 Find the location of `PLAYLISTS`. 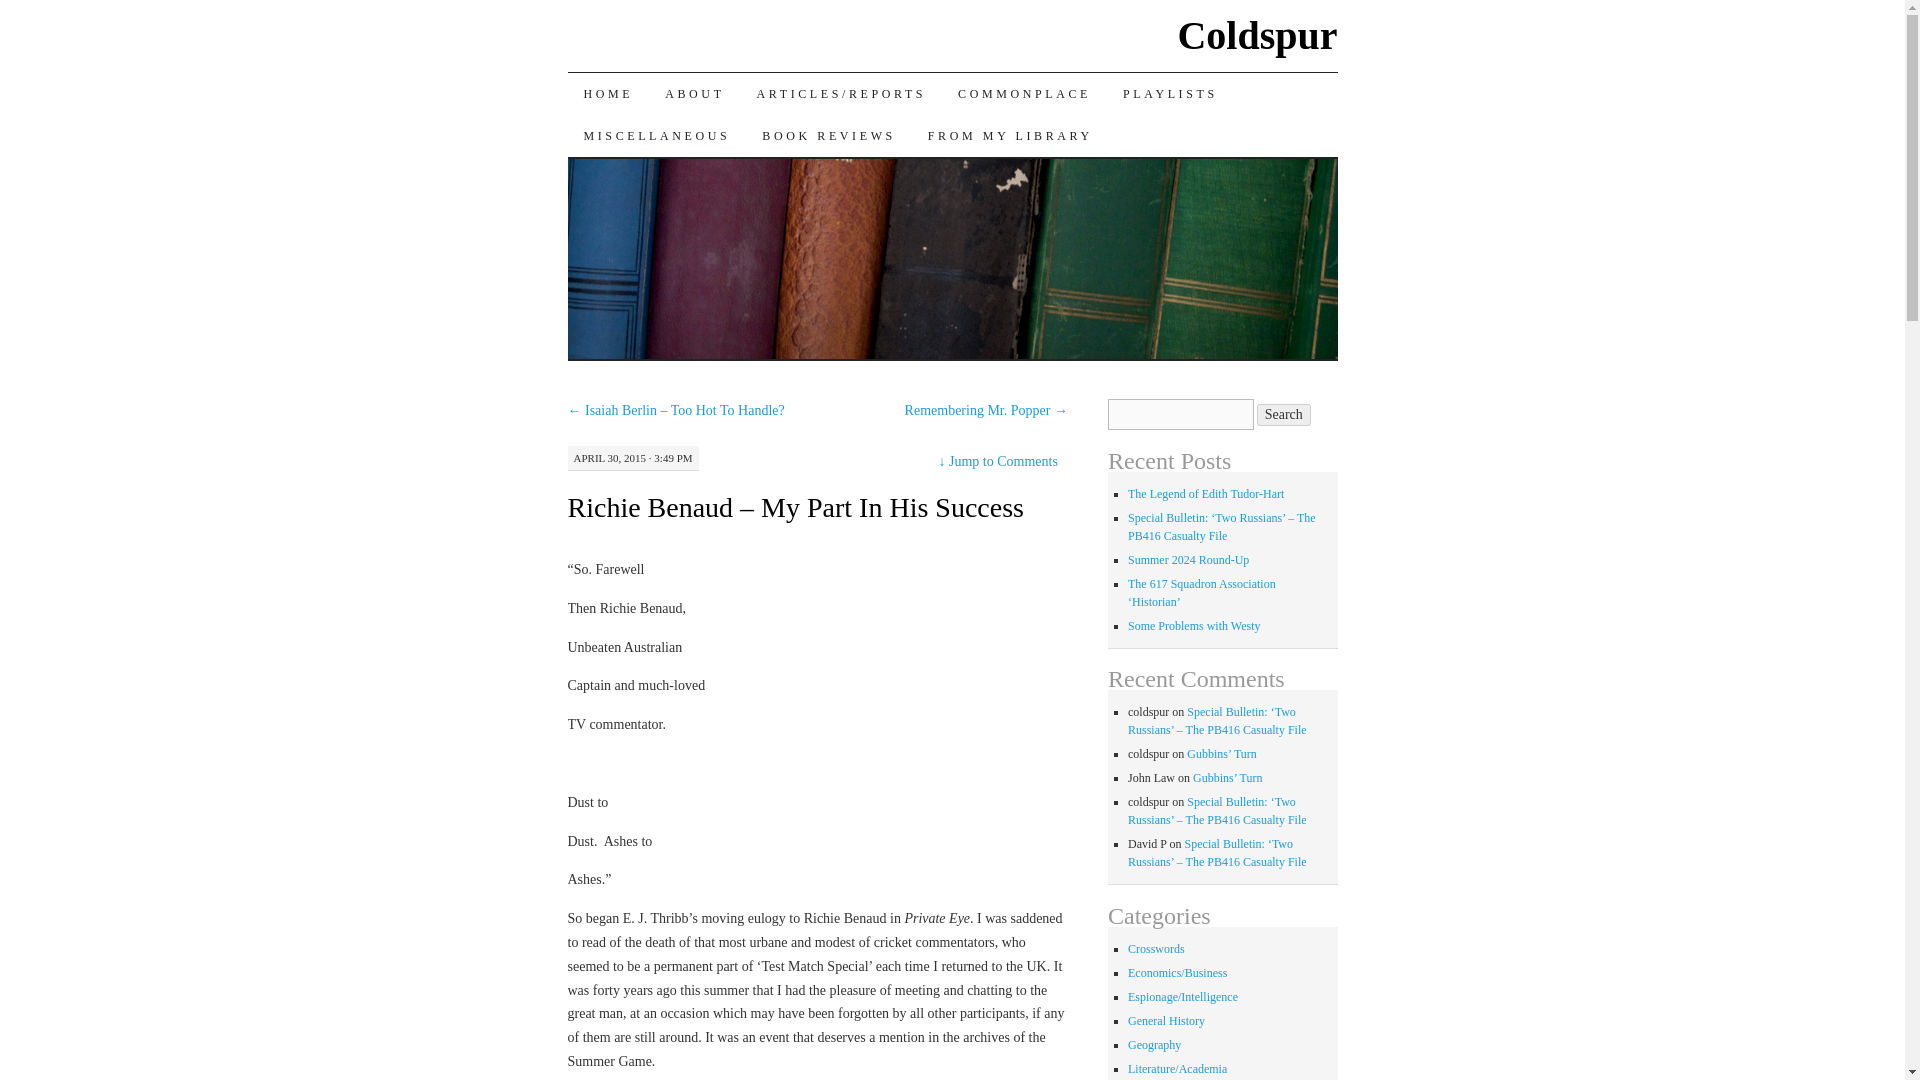

PLAYLISTS is located at coordinates (1170, 94).